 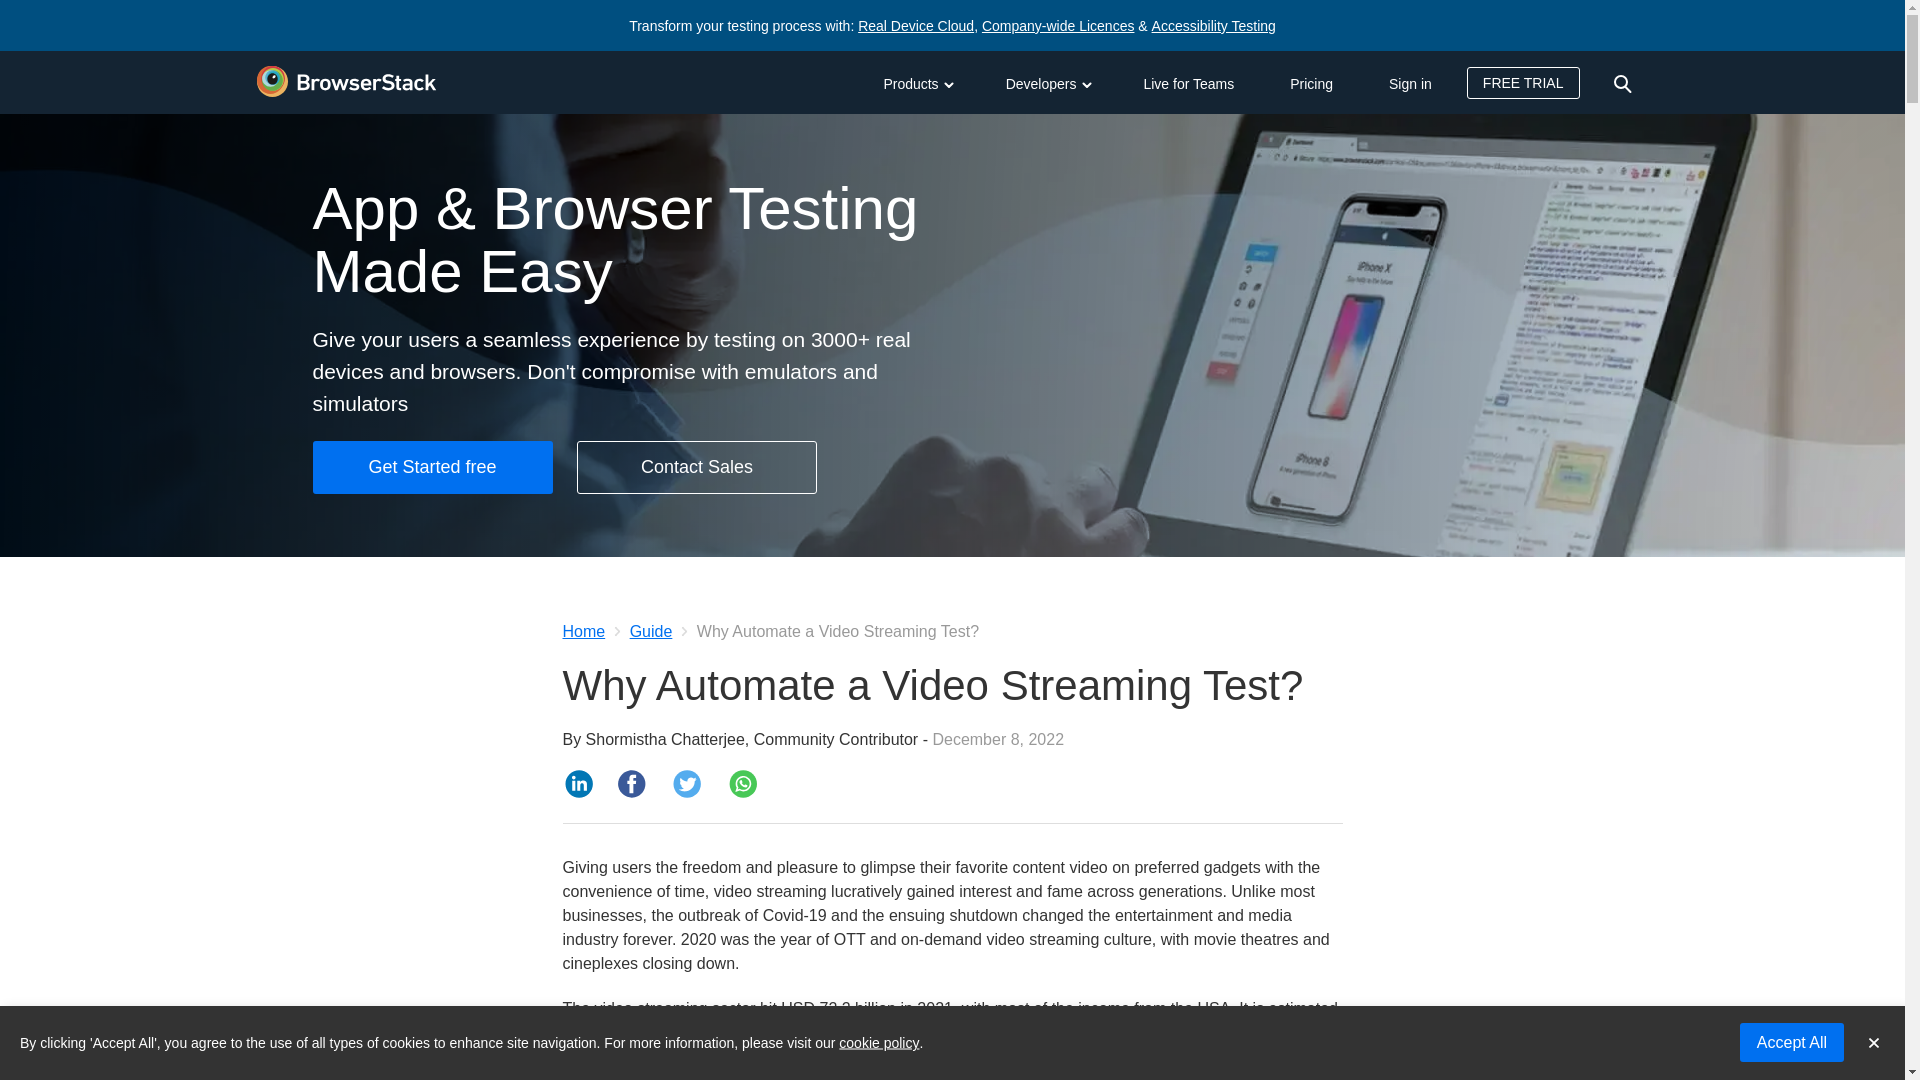 What do you see at coordinates (916, 26) in the screenshot?
I see `Real Device Cloud` at bounding box center [916, 26].